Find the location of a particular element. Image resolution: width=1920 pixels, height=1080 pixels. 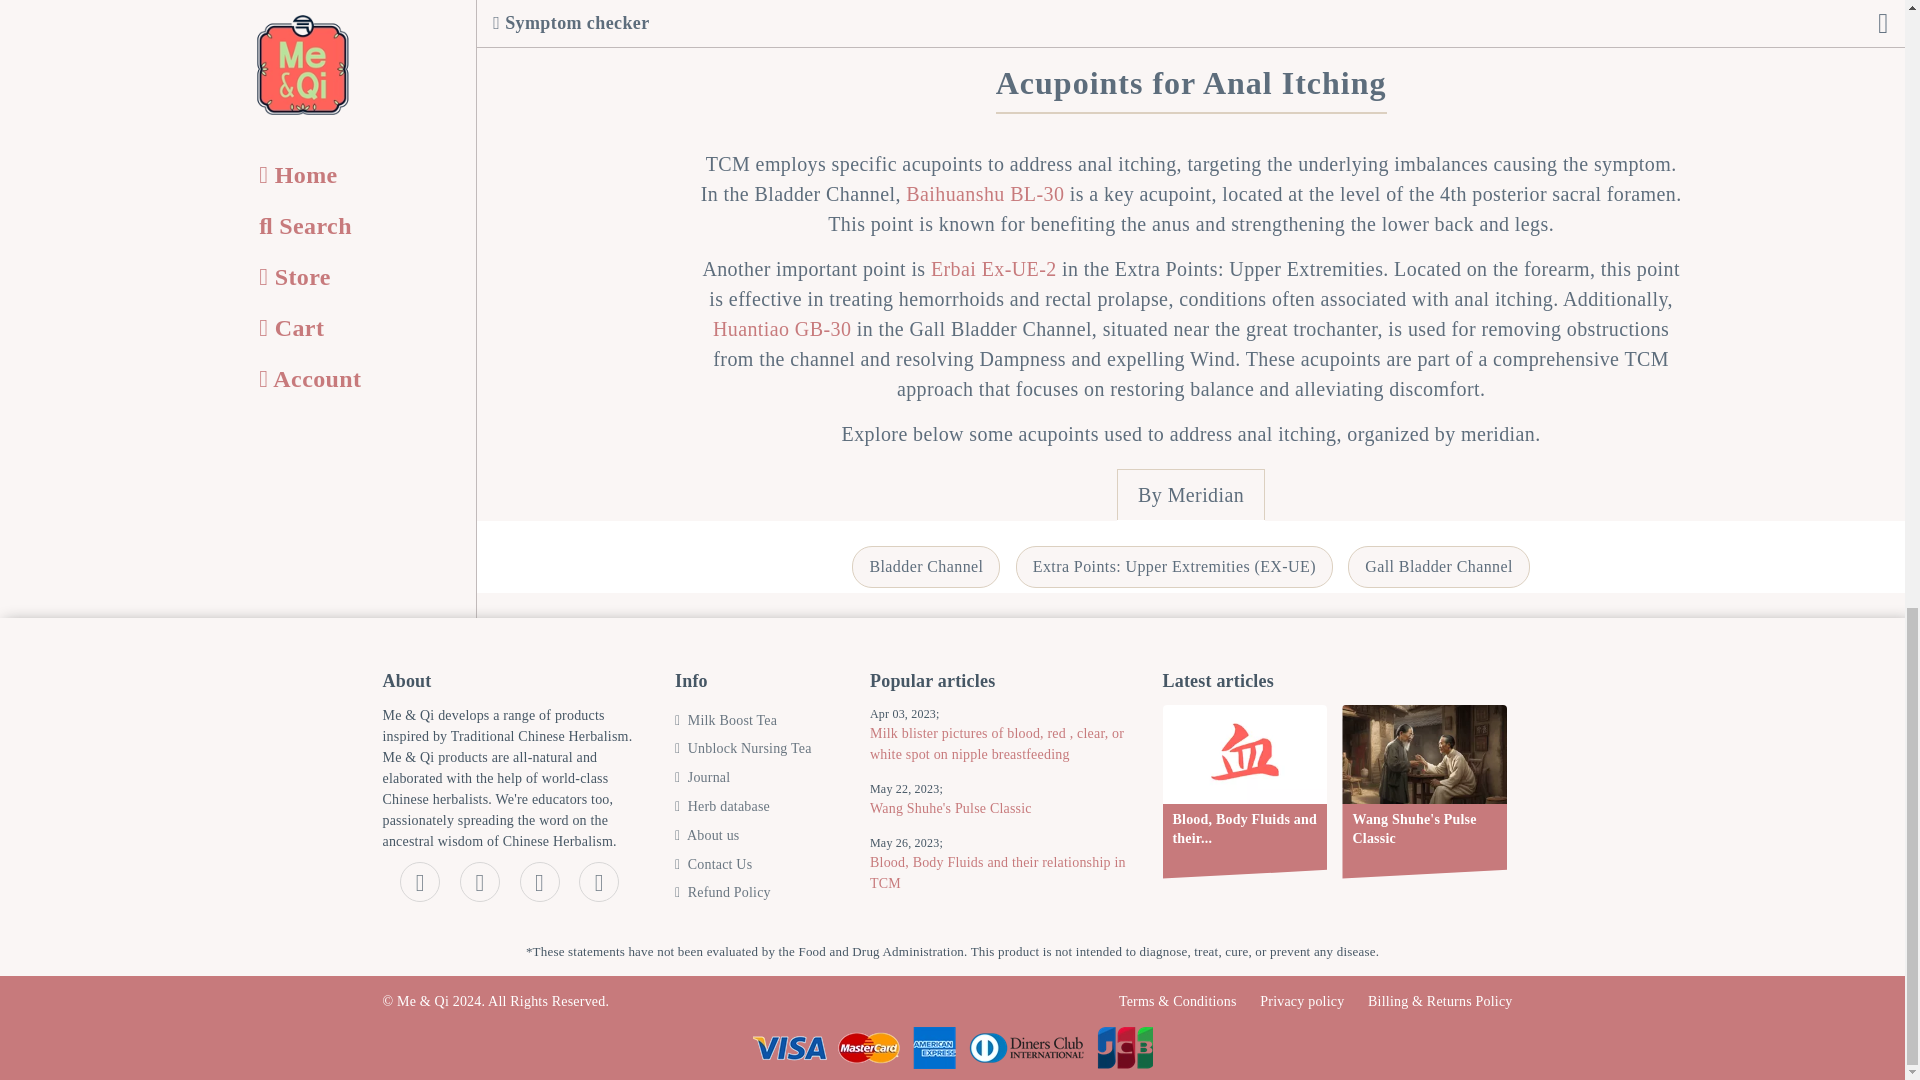

Erbai Ex-UE-2 is located at coordinates (994, 268).